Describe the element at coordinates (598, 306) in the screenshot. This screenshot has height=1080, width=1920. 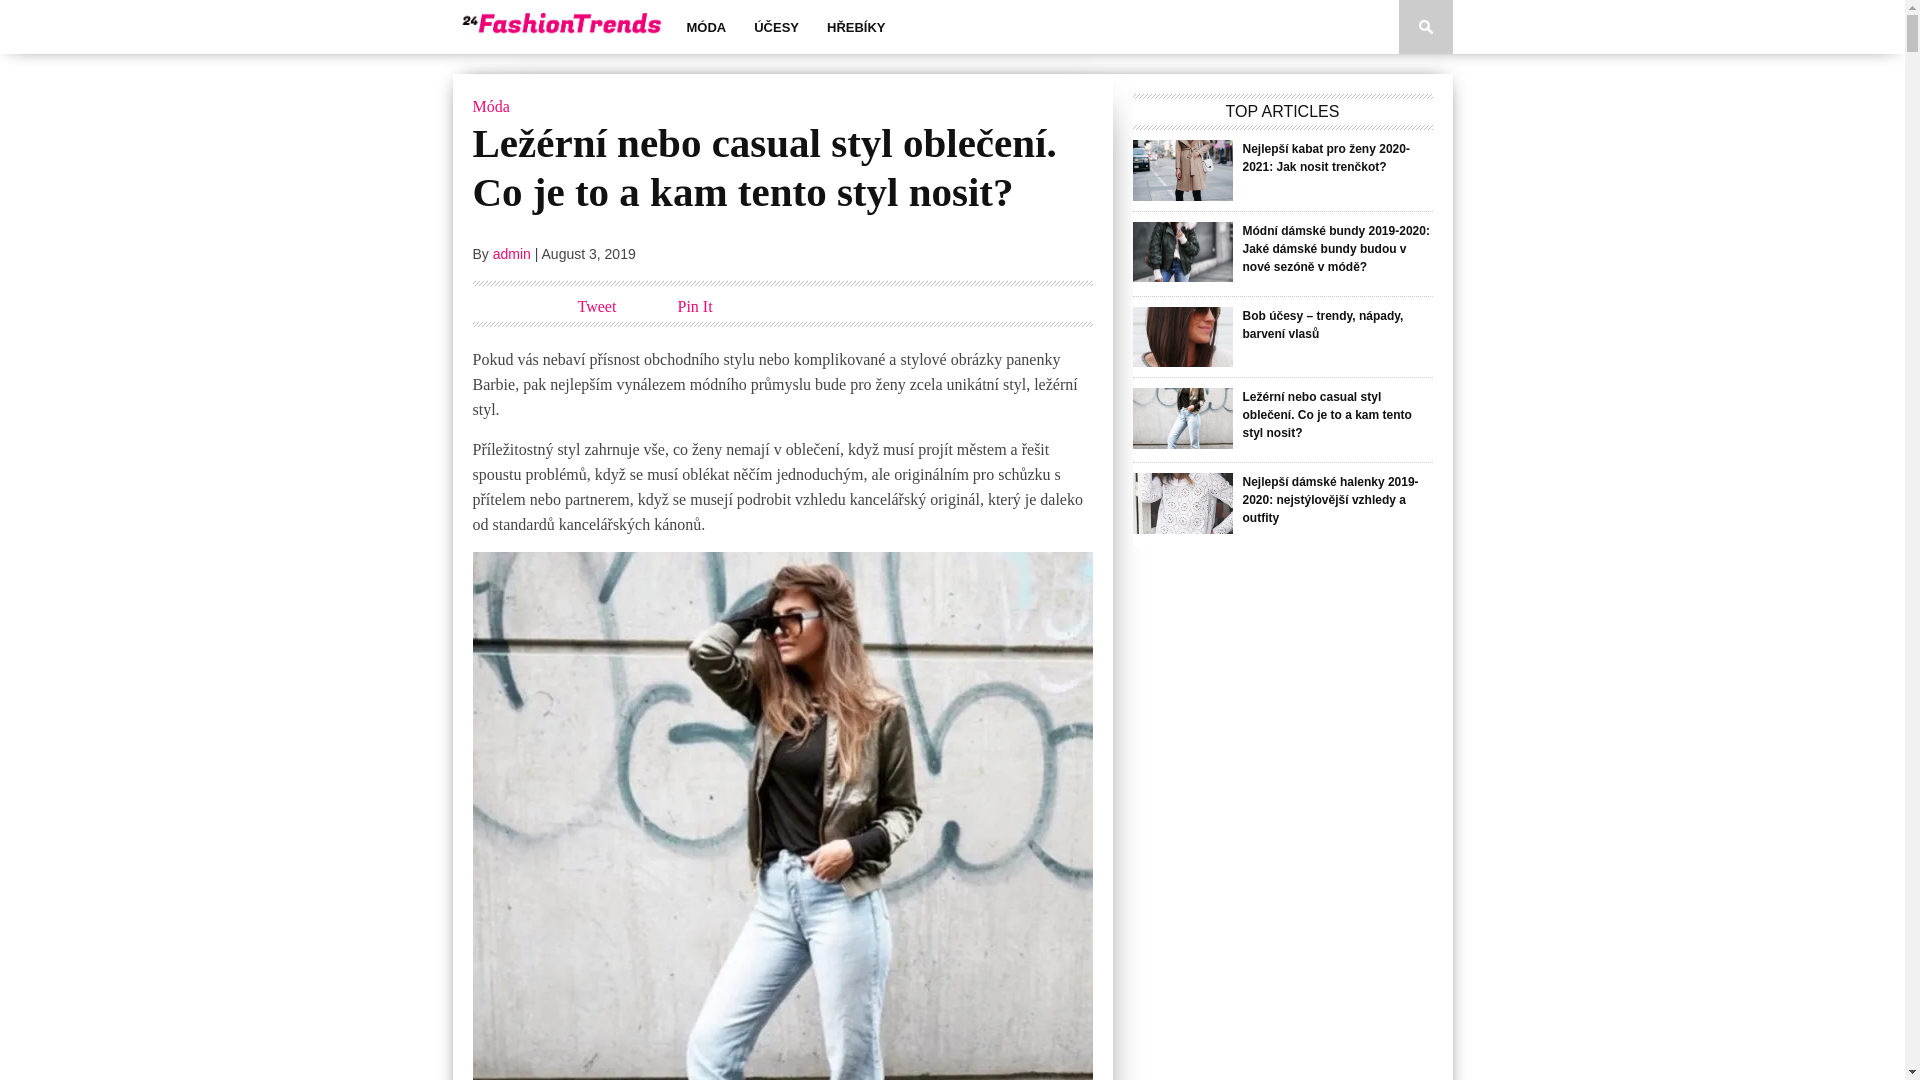
I see `Tweet` at that location.